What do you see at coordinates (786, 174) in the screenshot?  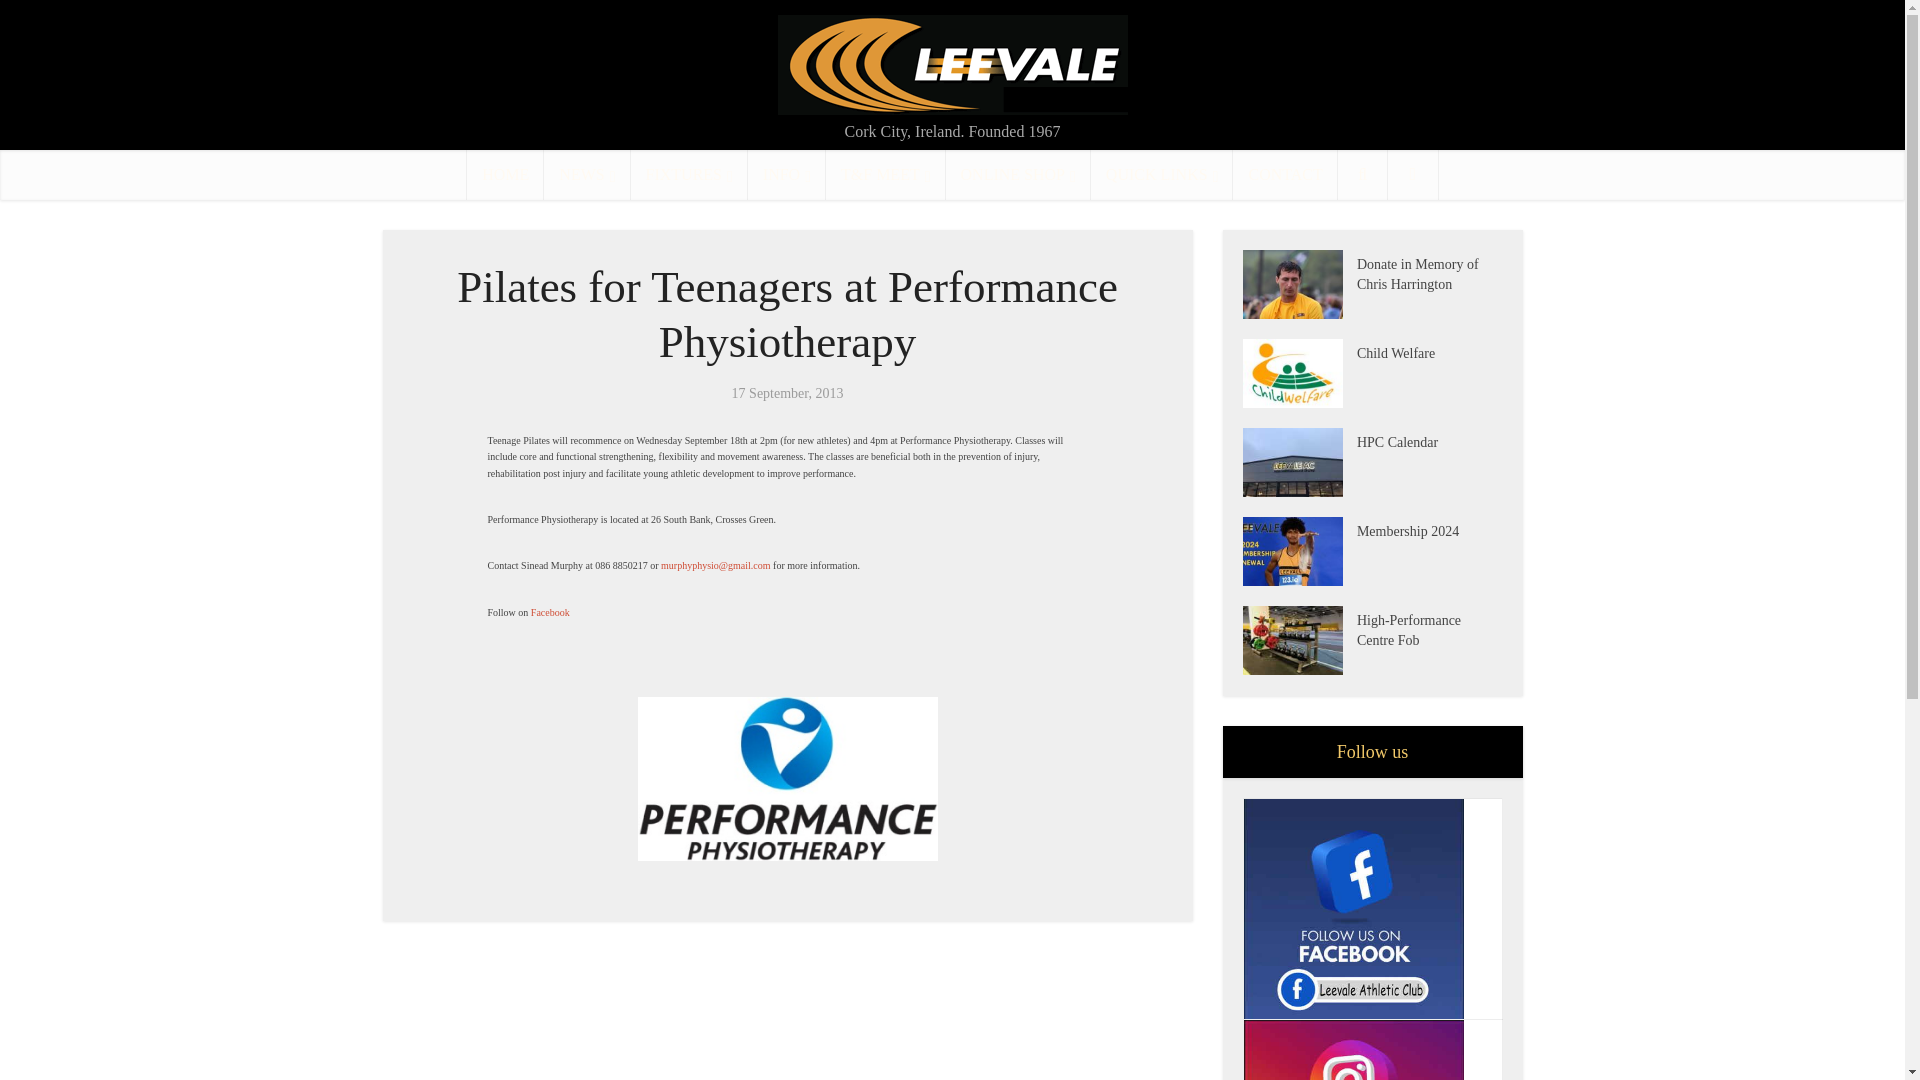 I see `INFO` at bounding box center [786, 174].